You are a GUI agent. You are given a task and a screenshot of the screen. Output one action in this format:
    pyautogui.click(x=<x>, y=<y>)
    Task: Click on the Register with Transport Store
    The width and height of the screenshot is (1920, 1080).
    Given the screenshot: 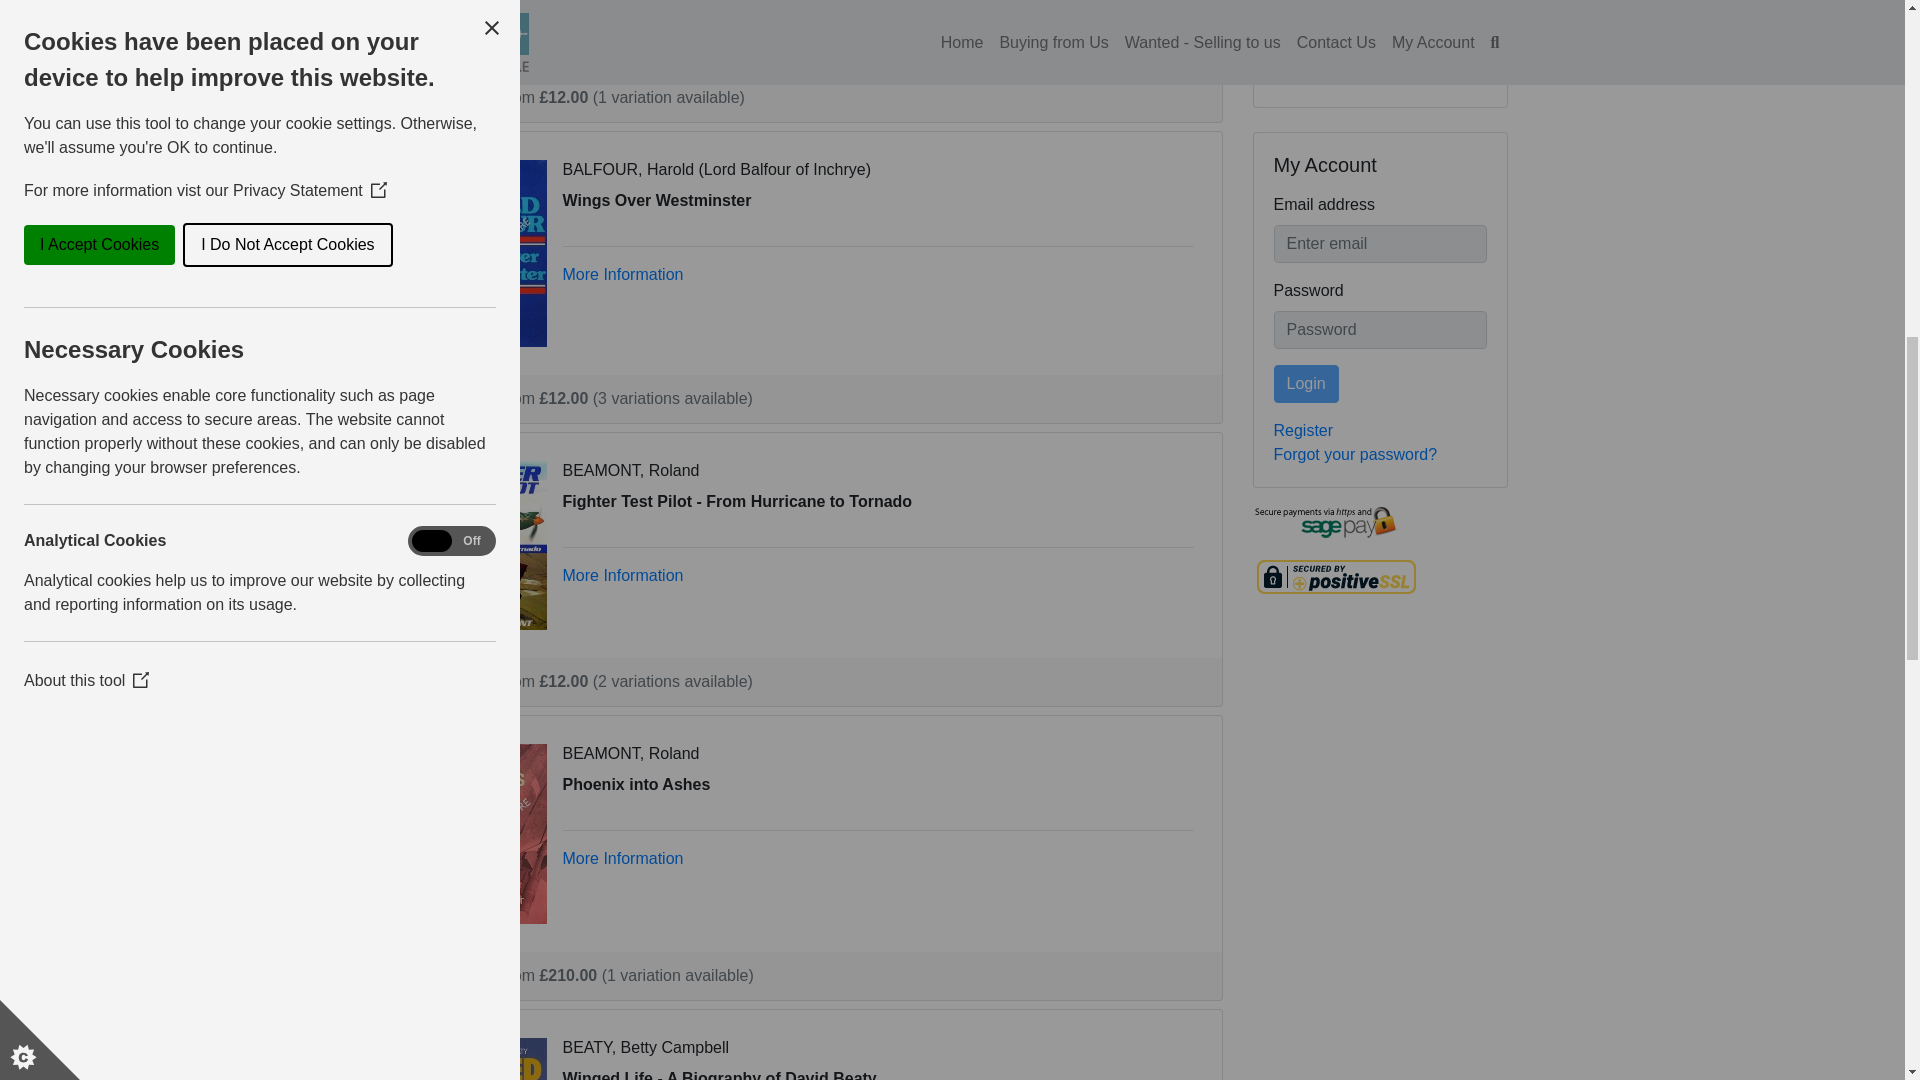 What is the action you would take?
    pyautogui.click(x=1304, y=430)
    